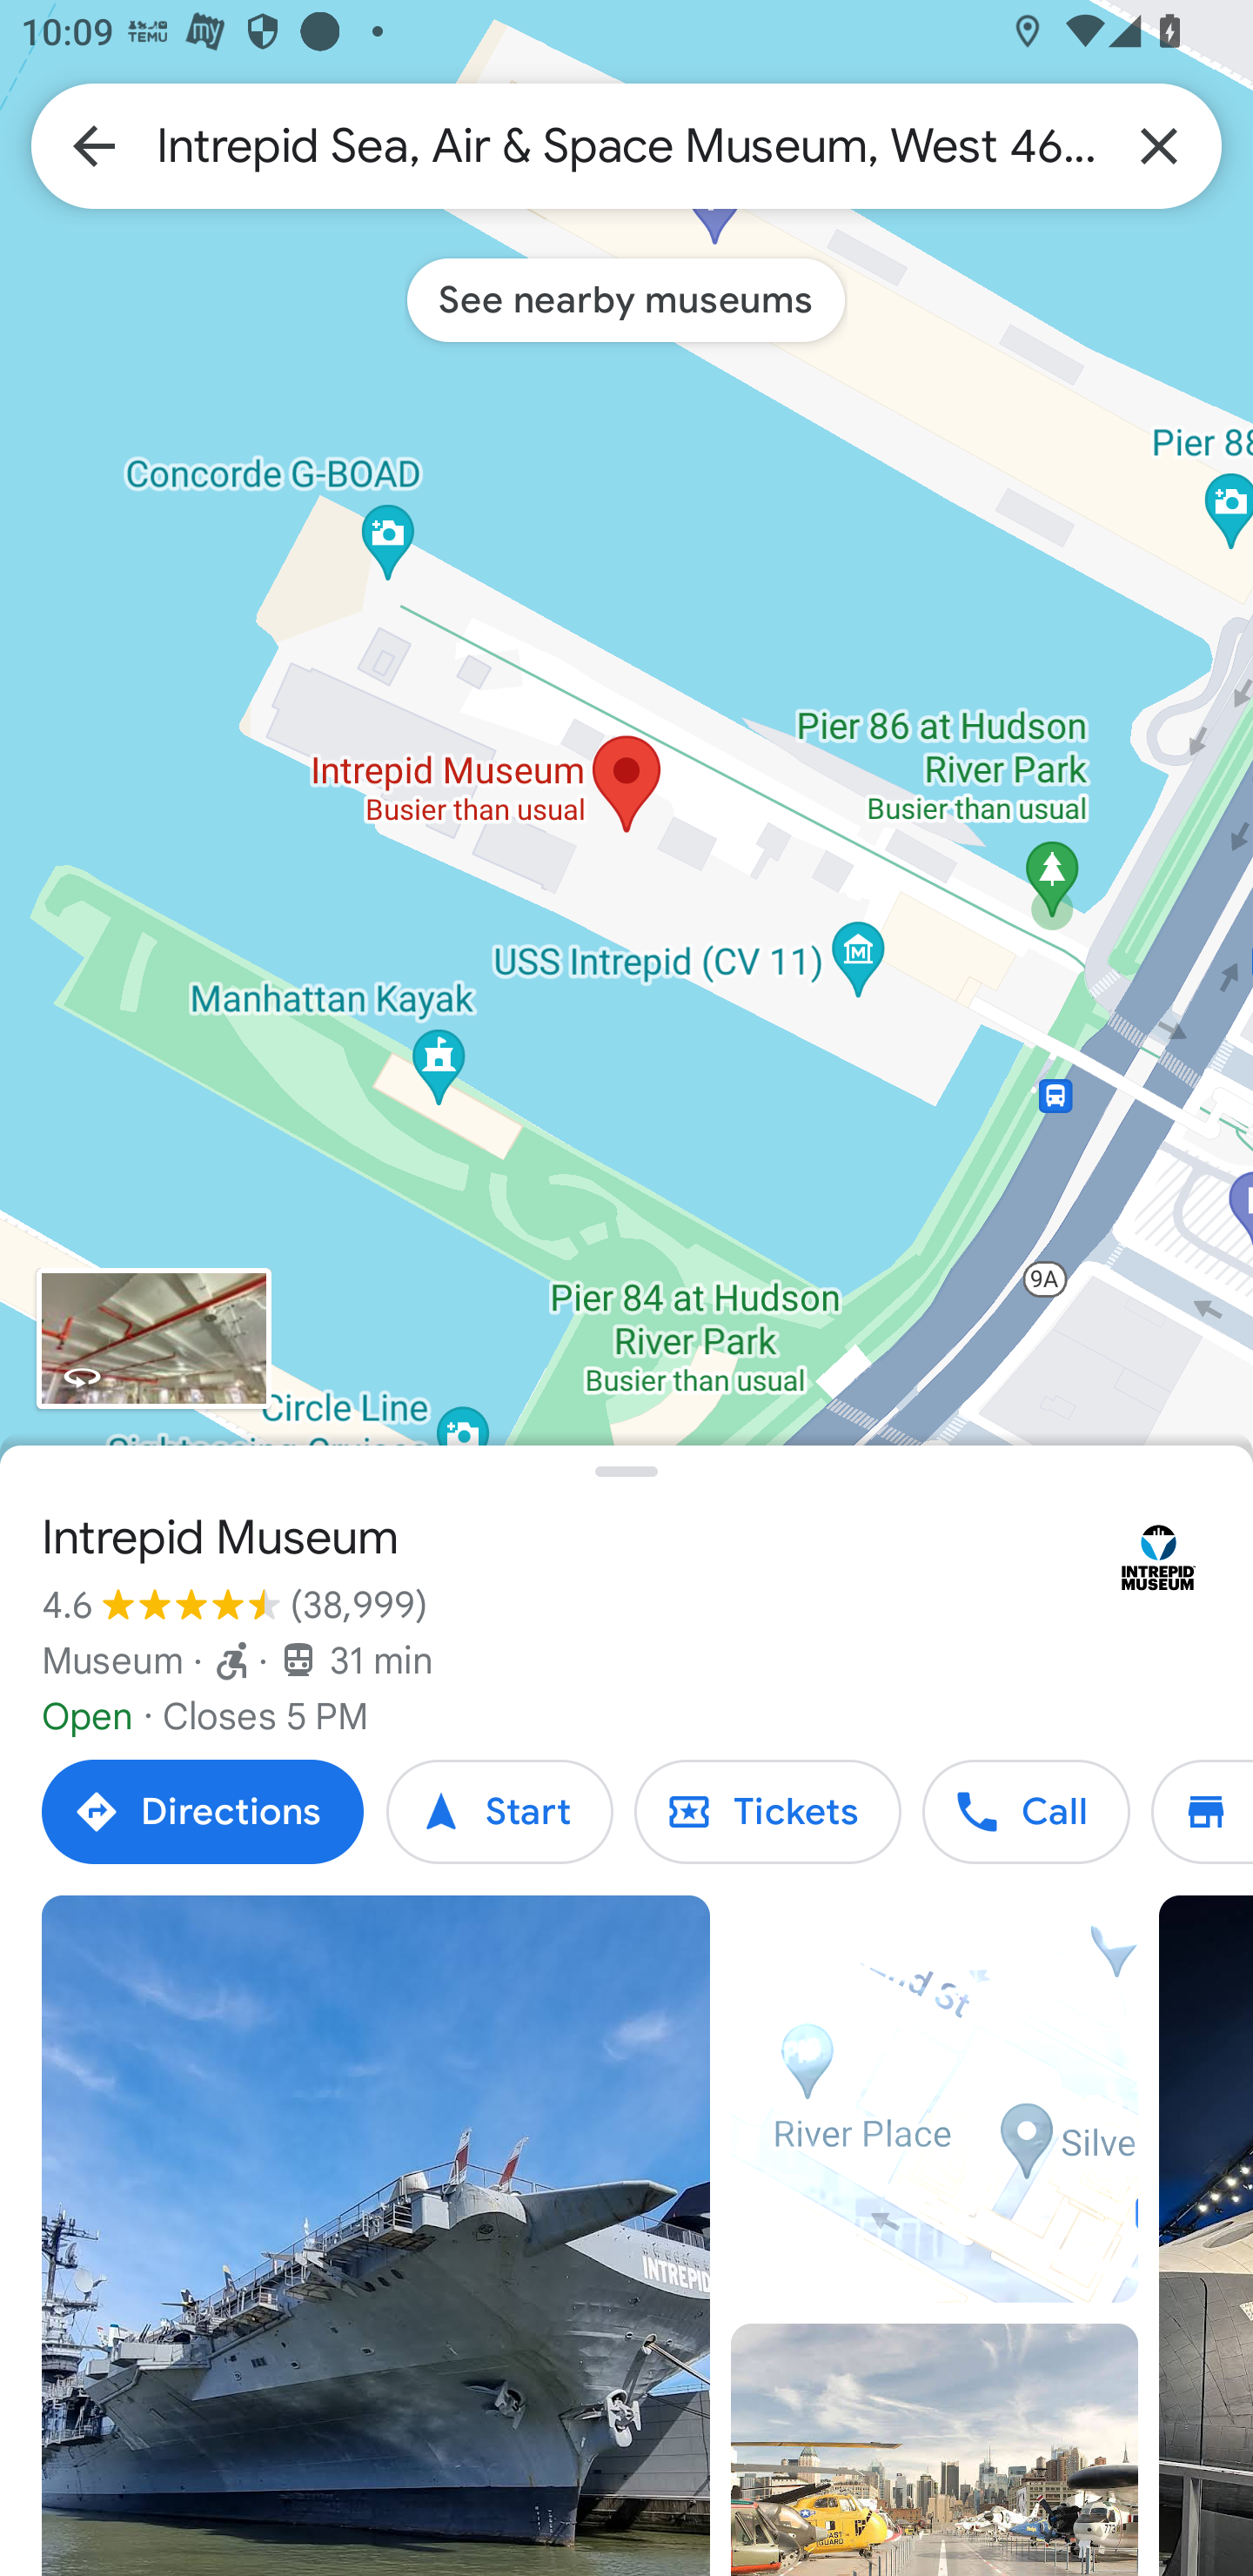 This screenshot has width=1253, height=2576. I want to click on Clear, so click(1159, 144).